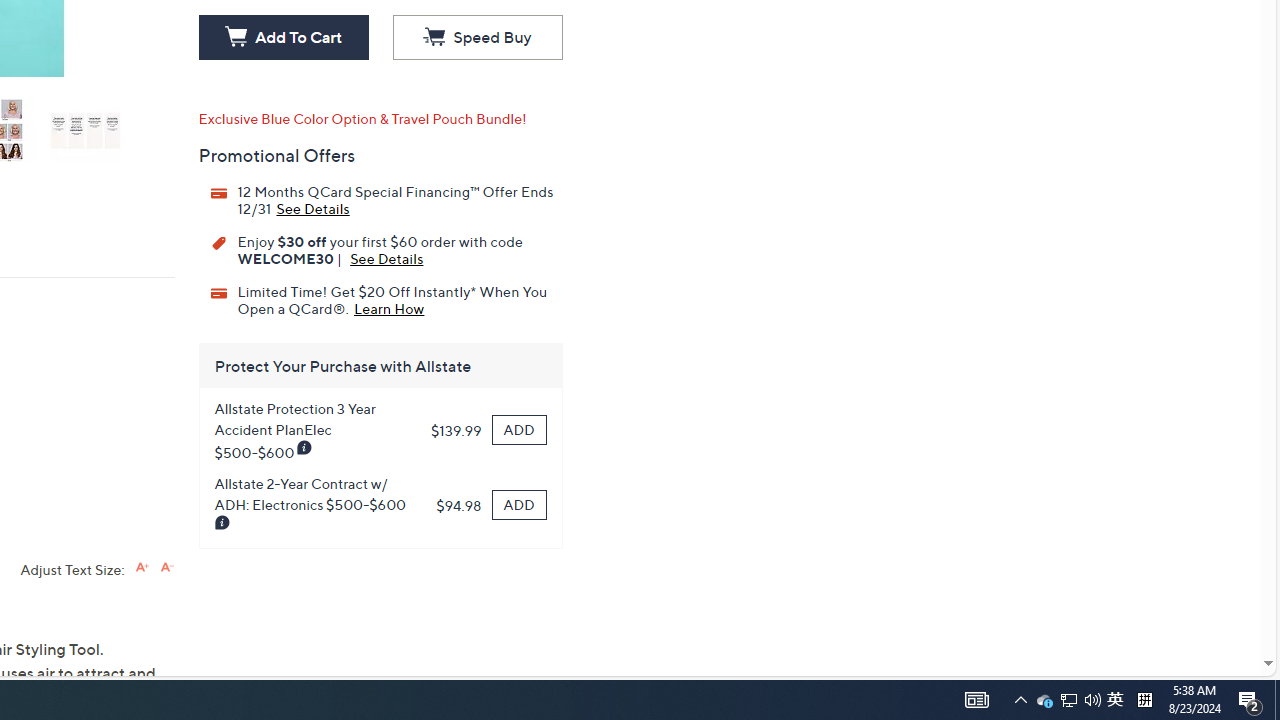 This screenshot has height=720, width=1280. Describe the element at coordinates (477, 38) in the screenshot. I see `Speed Buy` at that location.